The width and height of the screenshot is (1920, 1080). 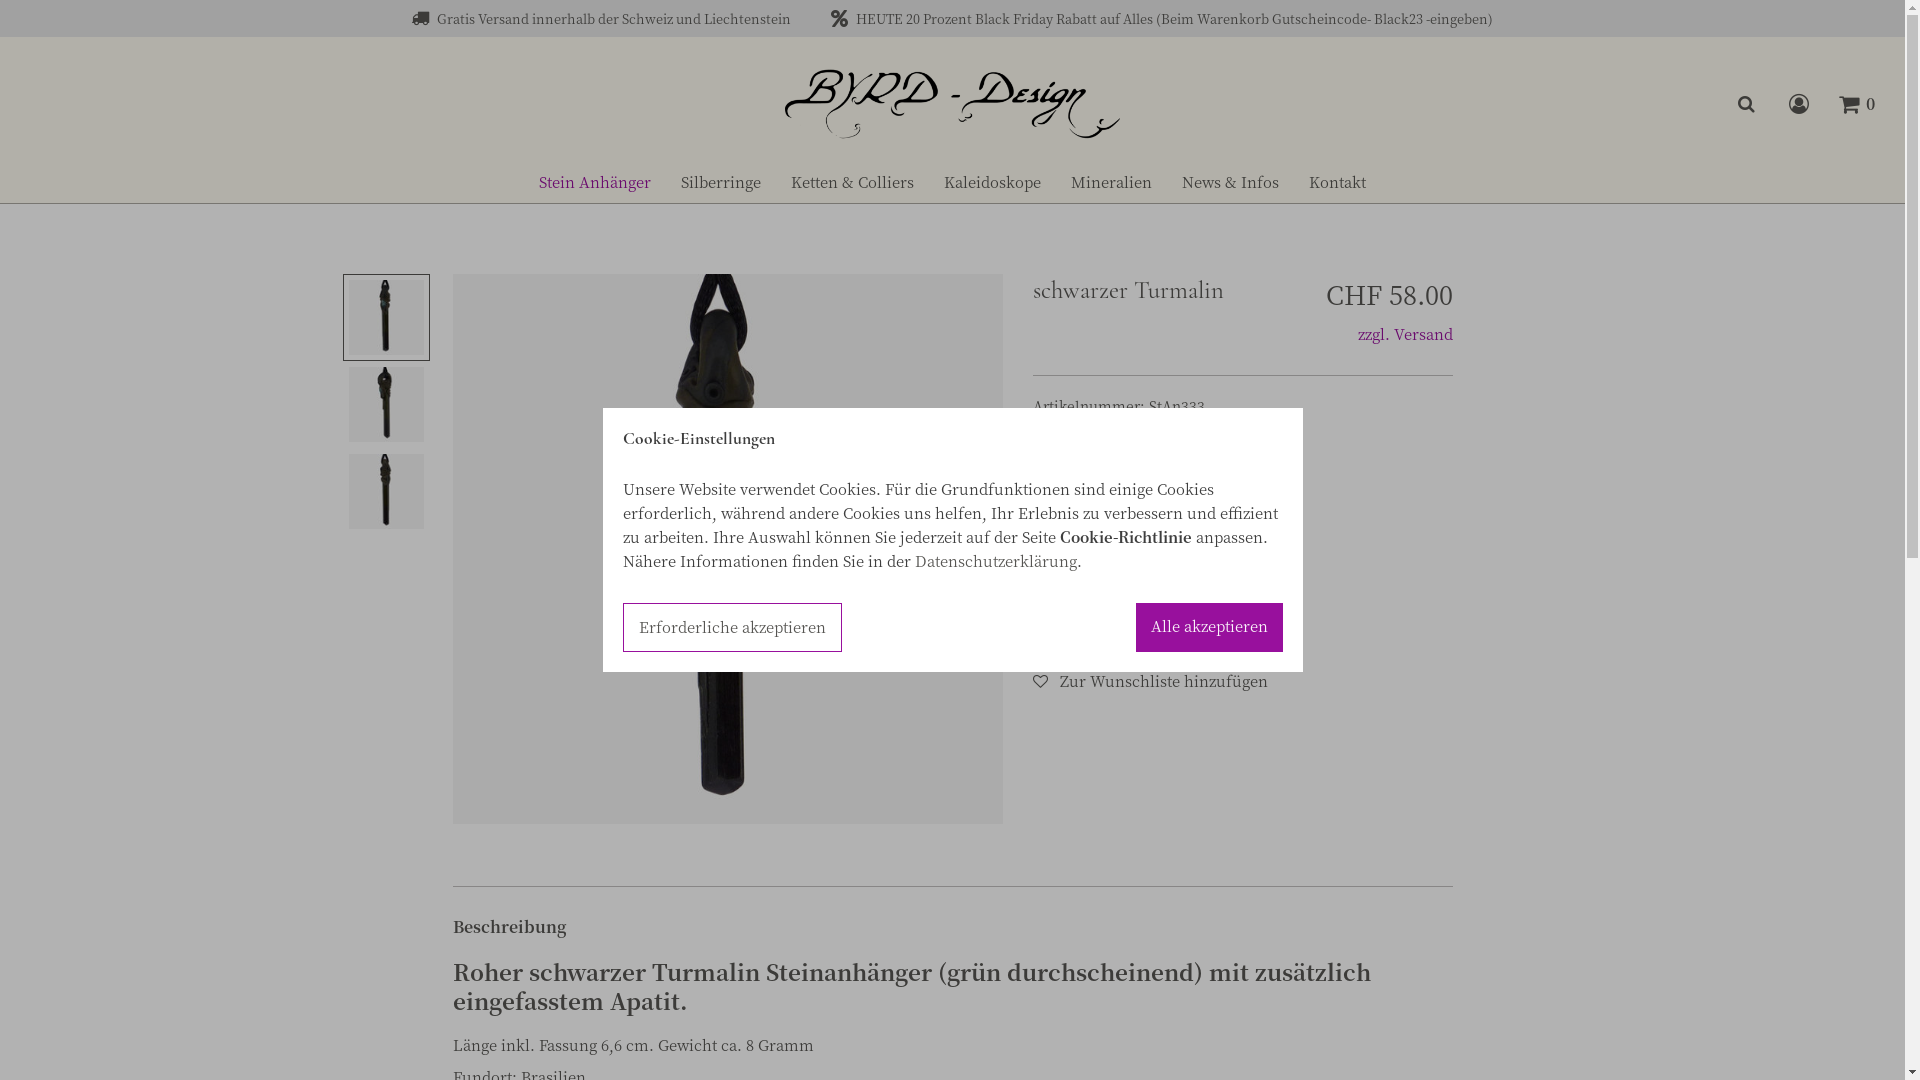 I want to click on Ketten & Colliers, so click(x=852, y=182).